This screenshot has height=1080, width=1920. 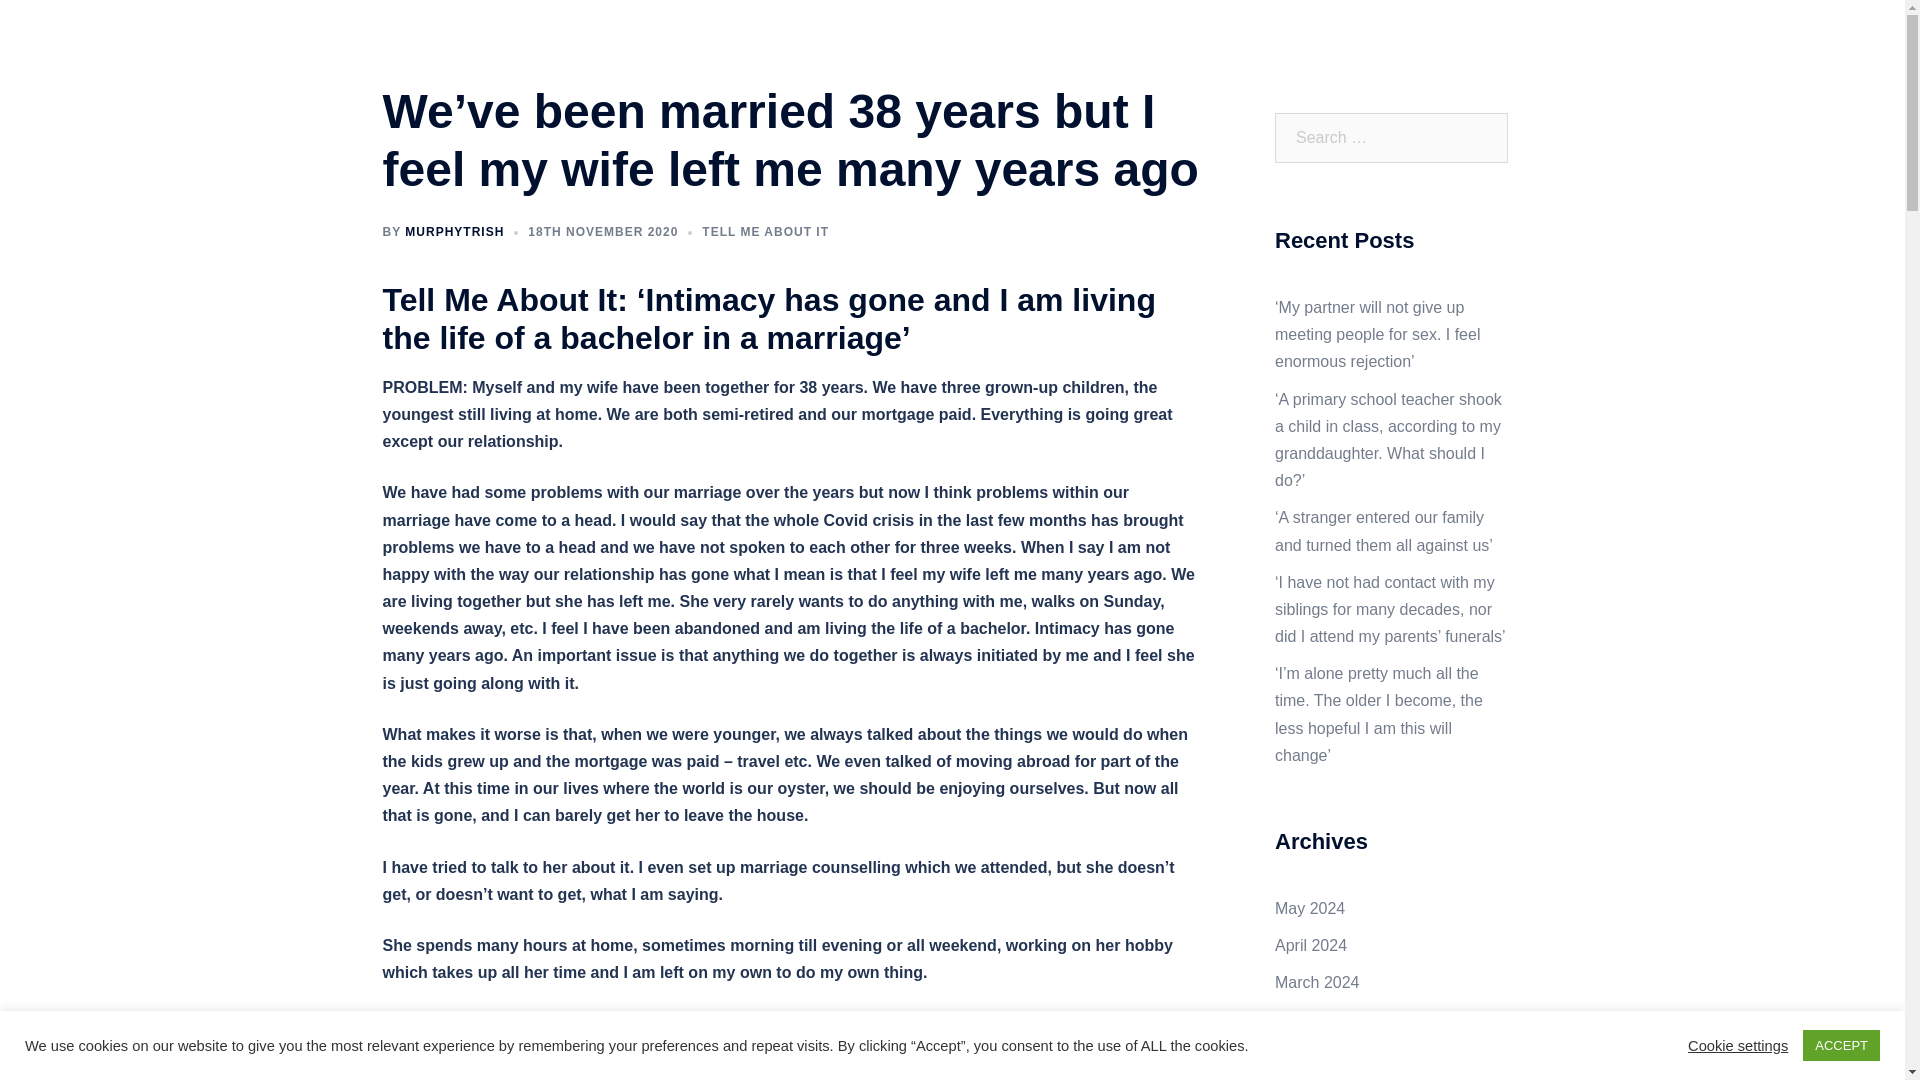 I want to click on Published Articles, so click(x=1316, y=58).